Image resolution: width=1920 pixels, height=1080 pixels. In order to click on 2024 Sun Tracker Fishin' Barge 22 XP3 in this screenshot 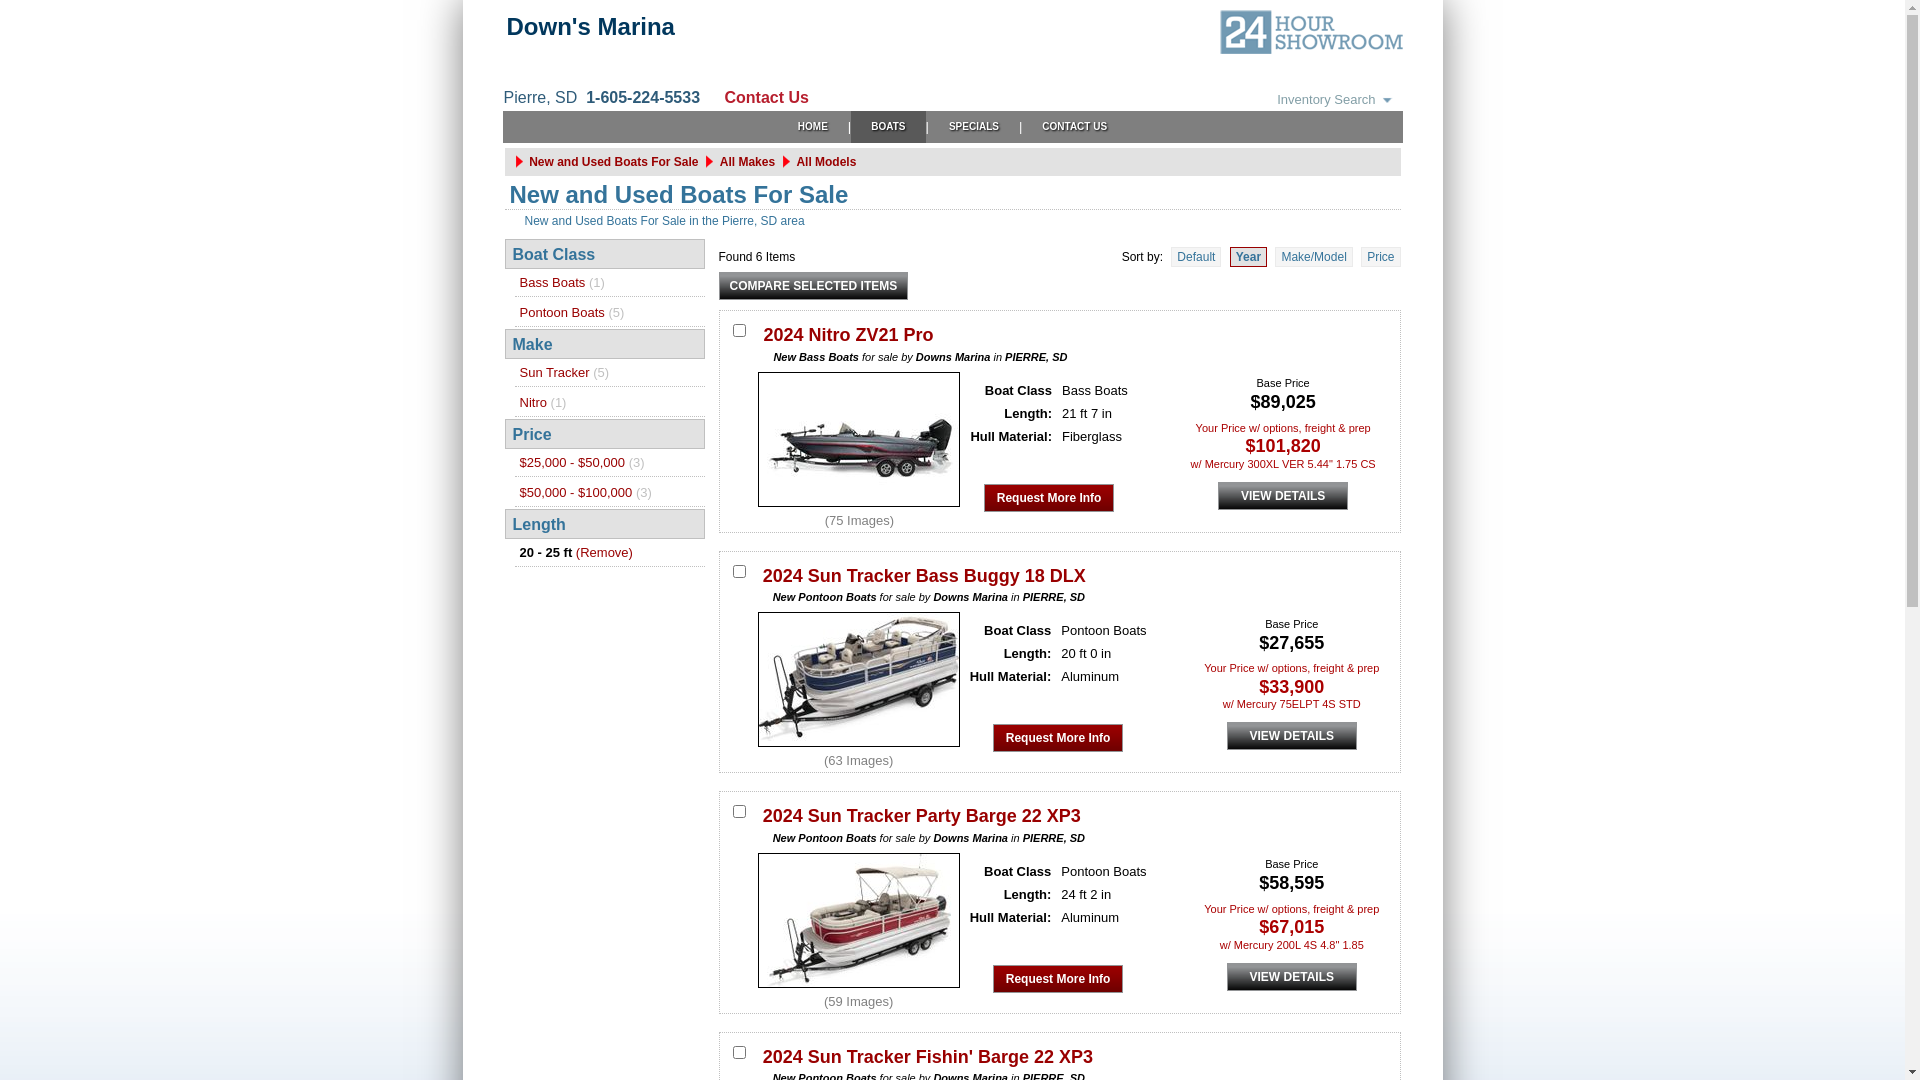, I will do `click(928, 1056)`.